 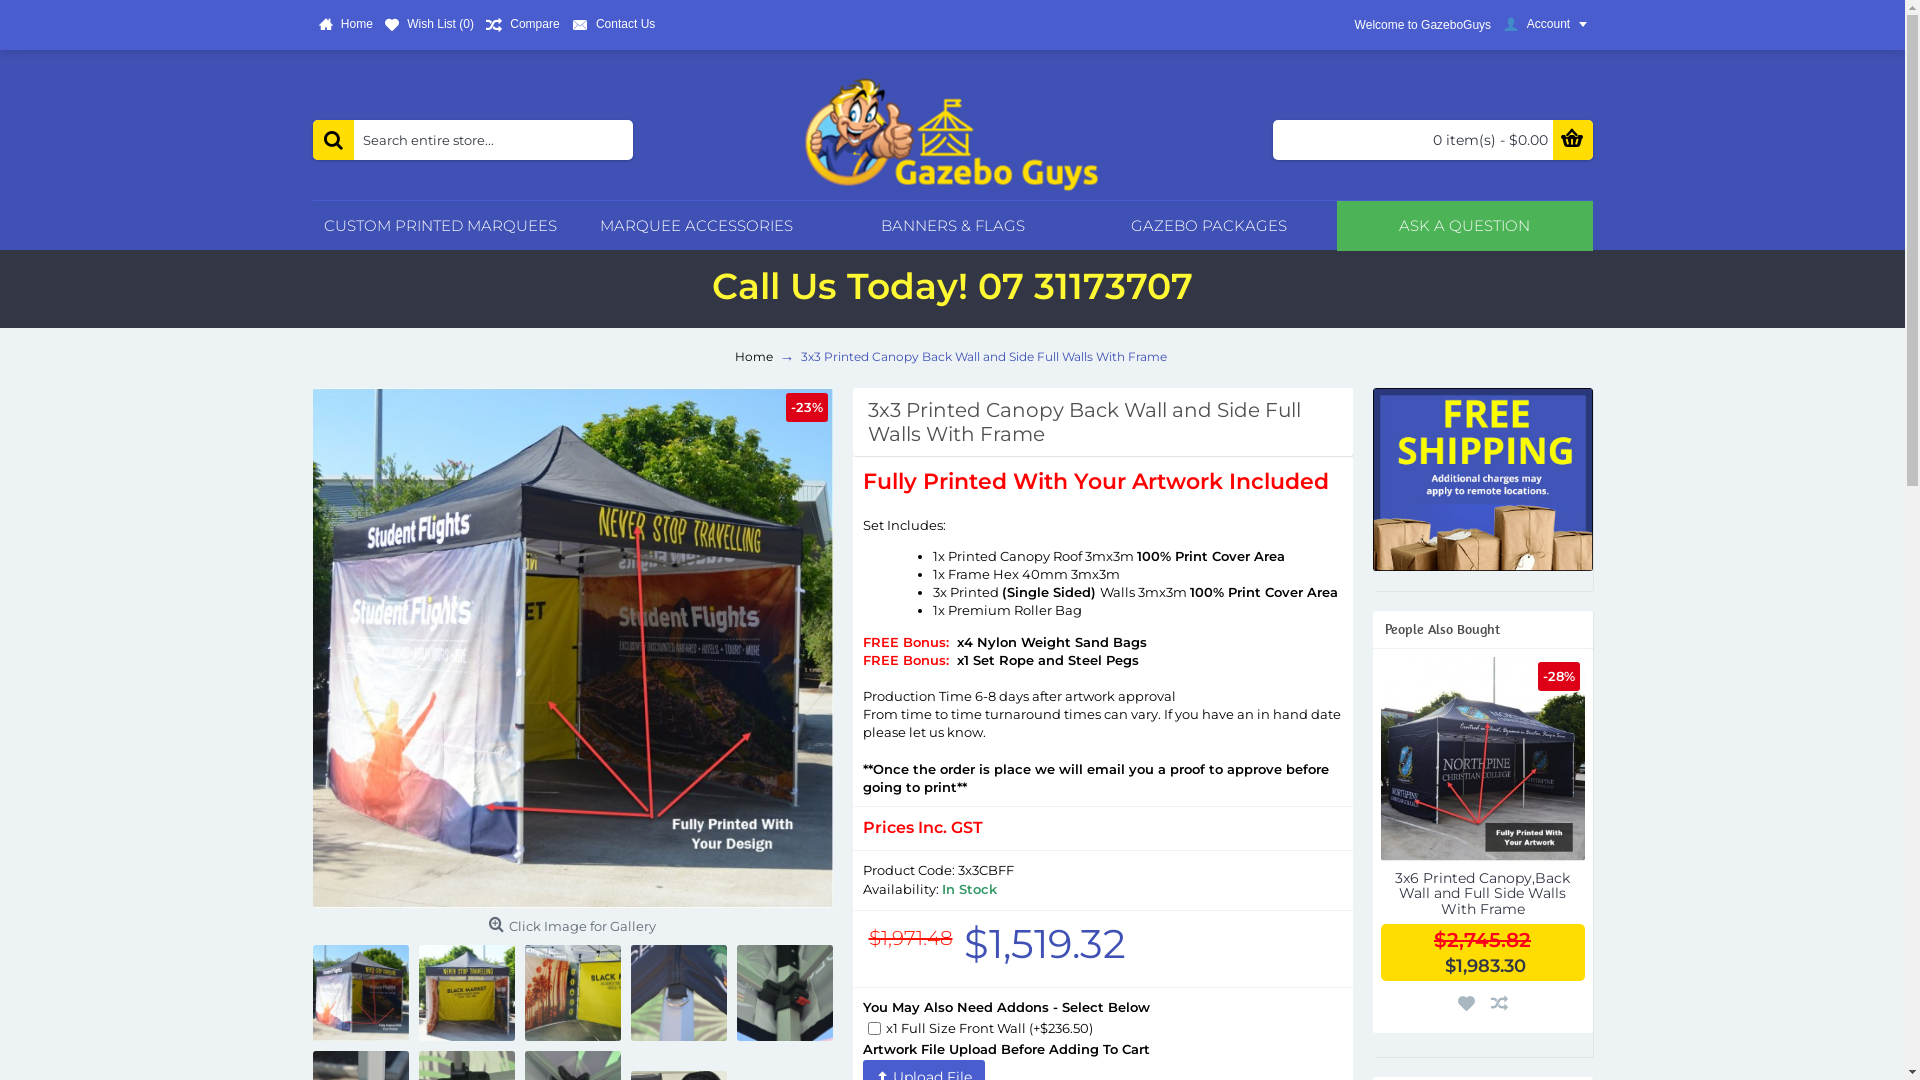 I want to click on 3x6 Printed Canopy,Back Wall and Full Side Walls With Frame, so click(x=1482, y=892).